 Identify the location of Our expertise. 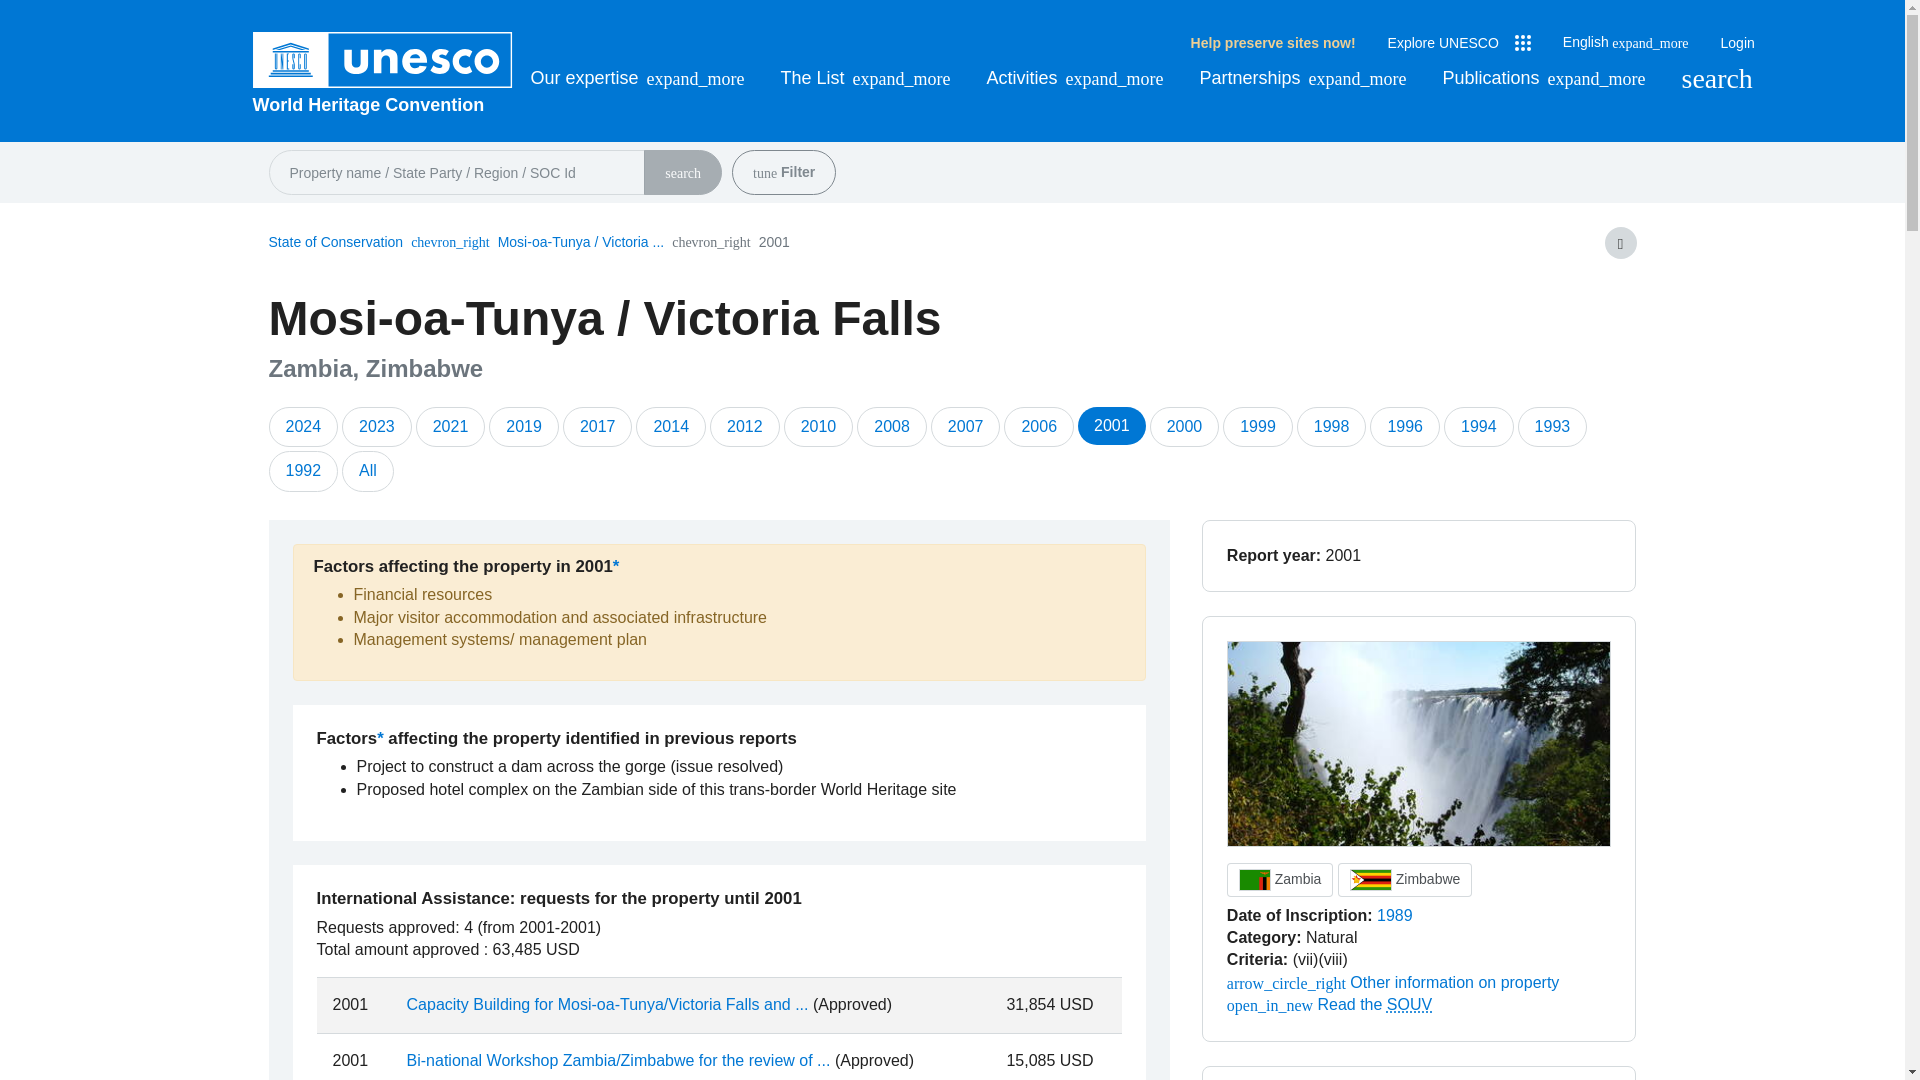
(636, 78).